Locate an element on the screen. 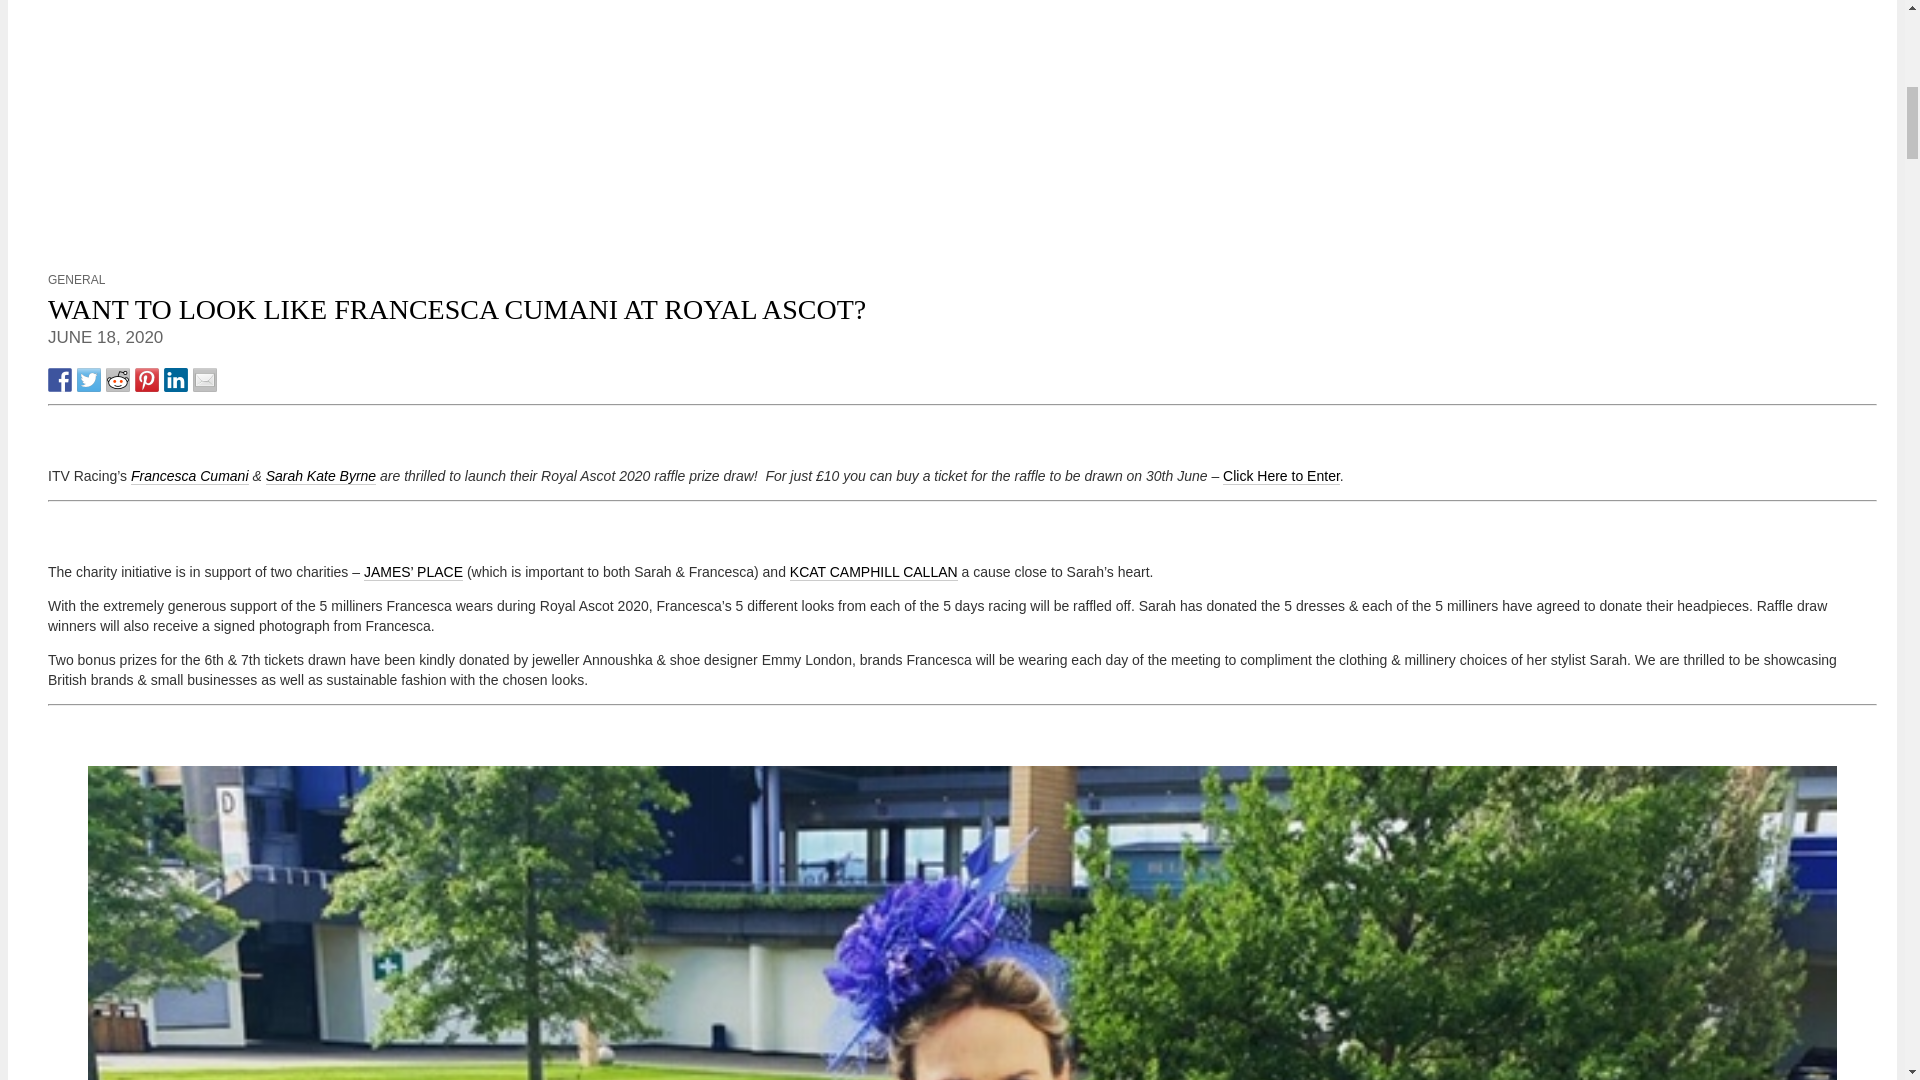 This screenshot has width=1920, height=1080. Share on Facebook is located at coordinates (60, 380).